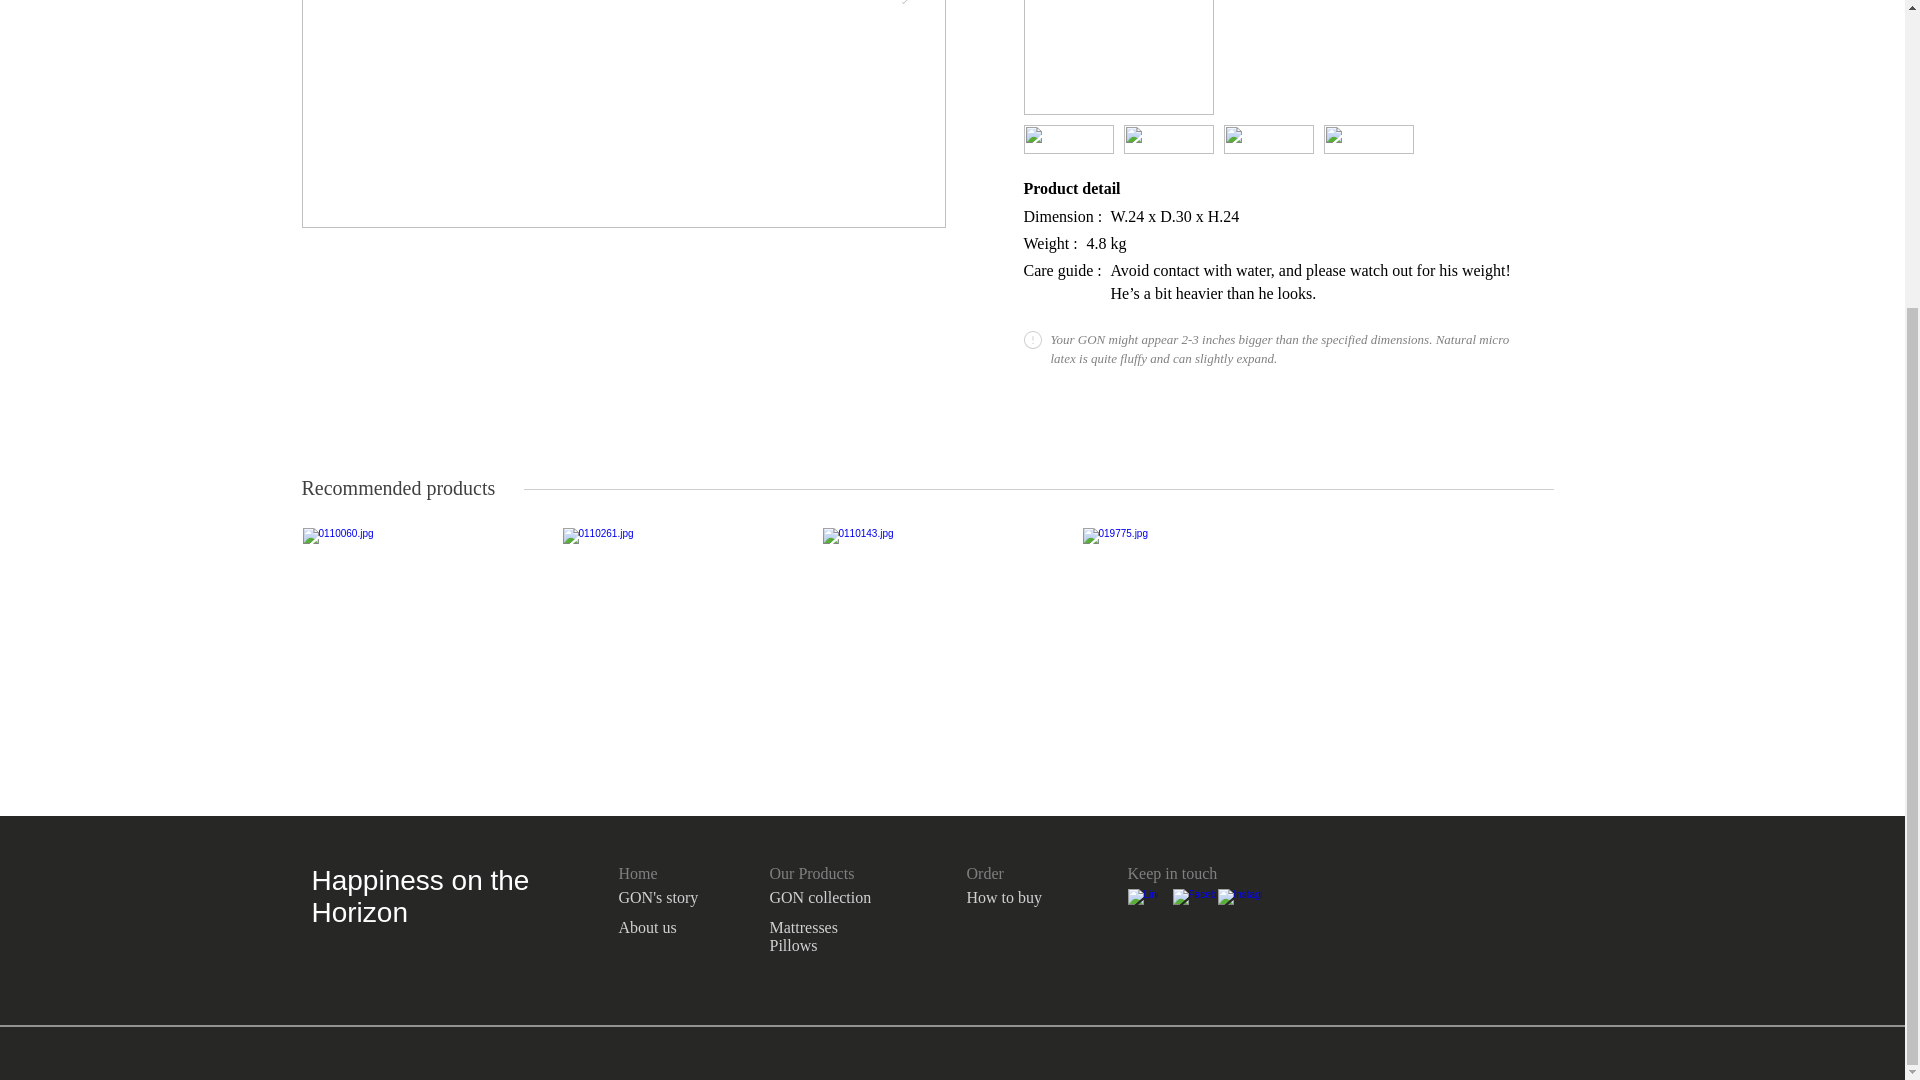  What do you see at coordinates (793, 945) in the screenshot?
I see `Pillows` at bounding box center [793, 945].